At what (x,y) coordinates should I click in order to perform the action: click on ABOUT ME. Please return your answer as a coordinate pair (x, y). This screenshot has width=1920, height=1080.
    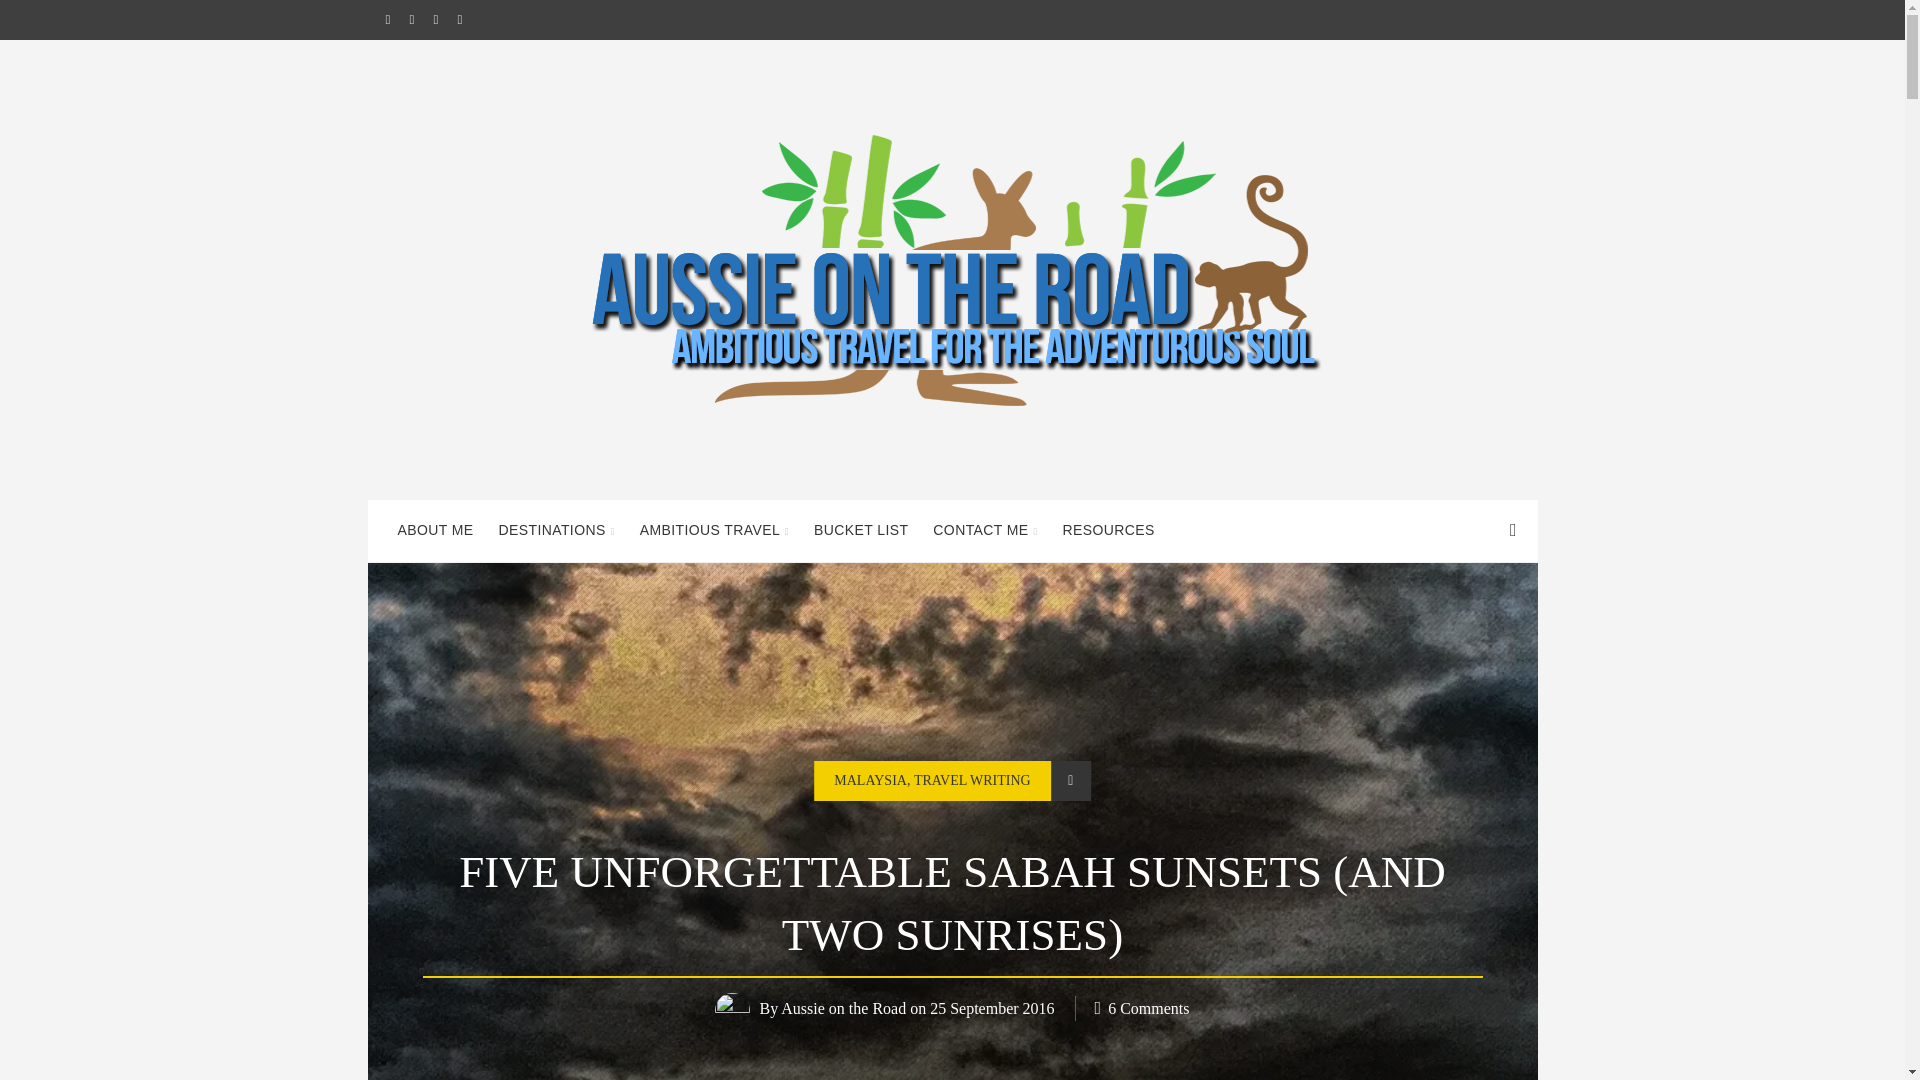
    Looking at the image, I should click on (435, 530).